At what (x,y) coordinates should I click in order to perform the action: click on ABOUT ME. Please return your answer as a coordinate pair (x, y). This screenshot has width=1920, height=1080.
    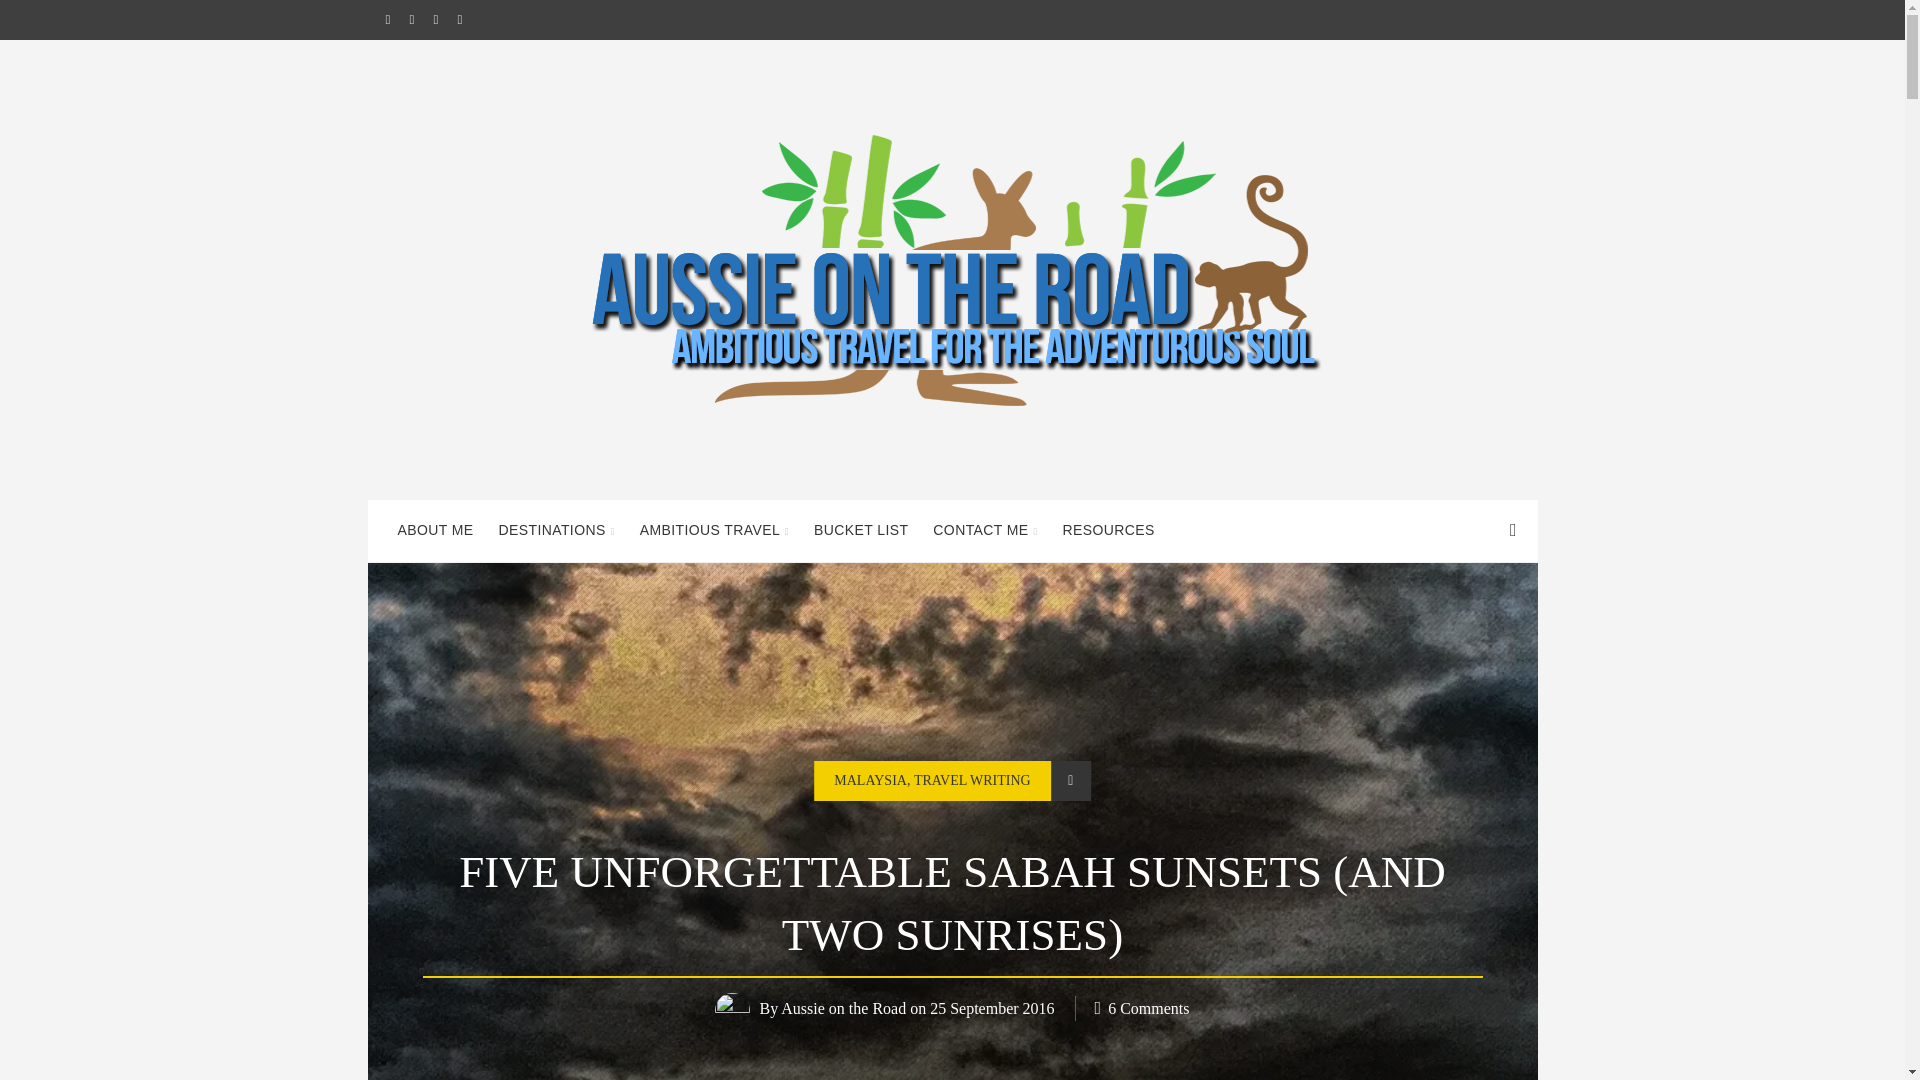
    Looking at the image, I should click on (435, 530).